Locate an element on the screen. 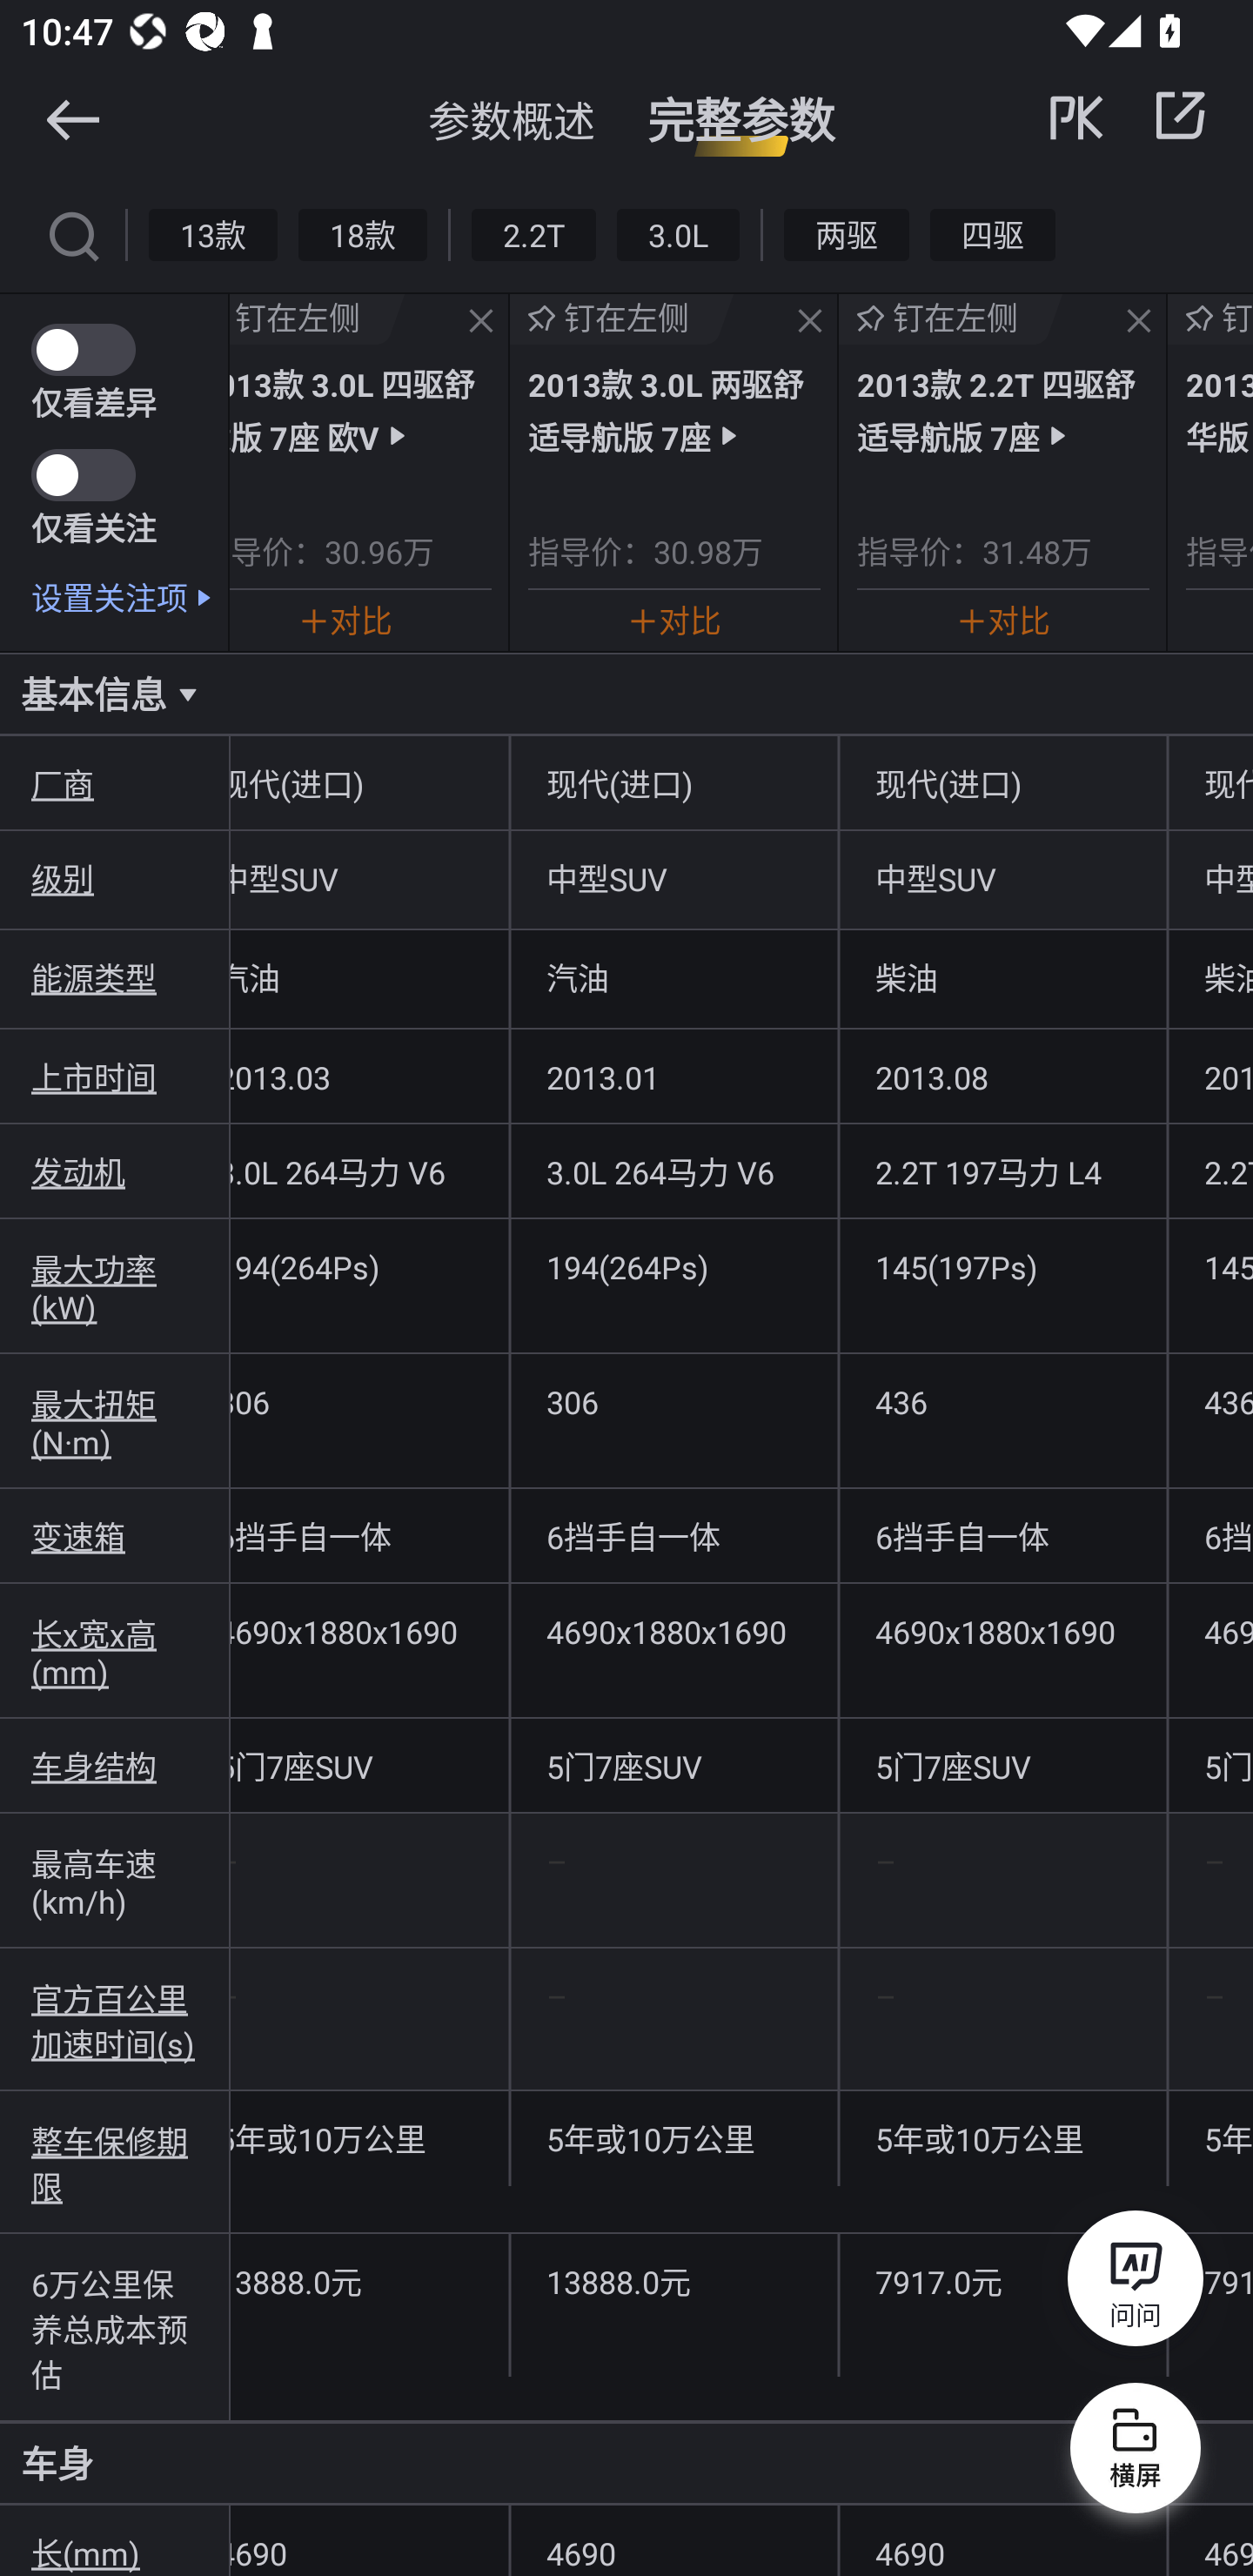 The width and height of the screenshot is (1253, 2576). 145(197Ps) is located at coordinates (1002, 1265).